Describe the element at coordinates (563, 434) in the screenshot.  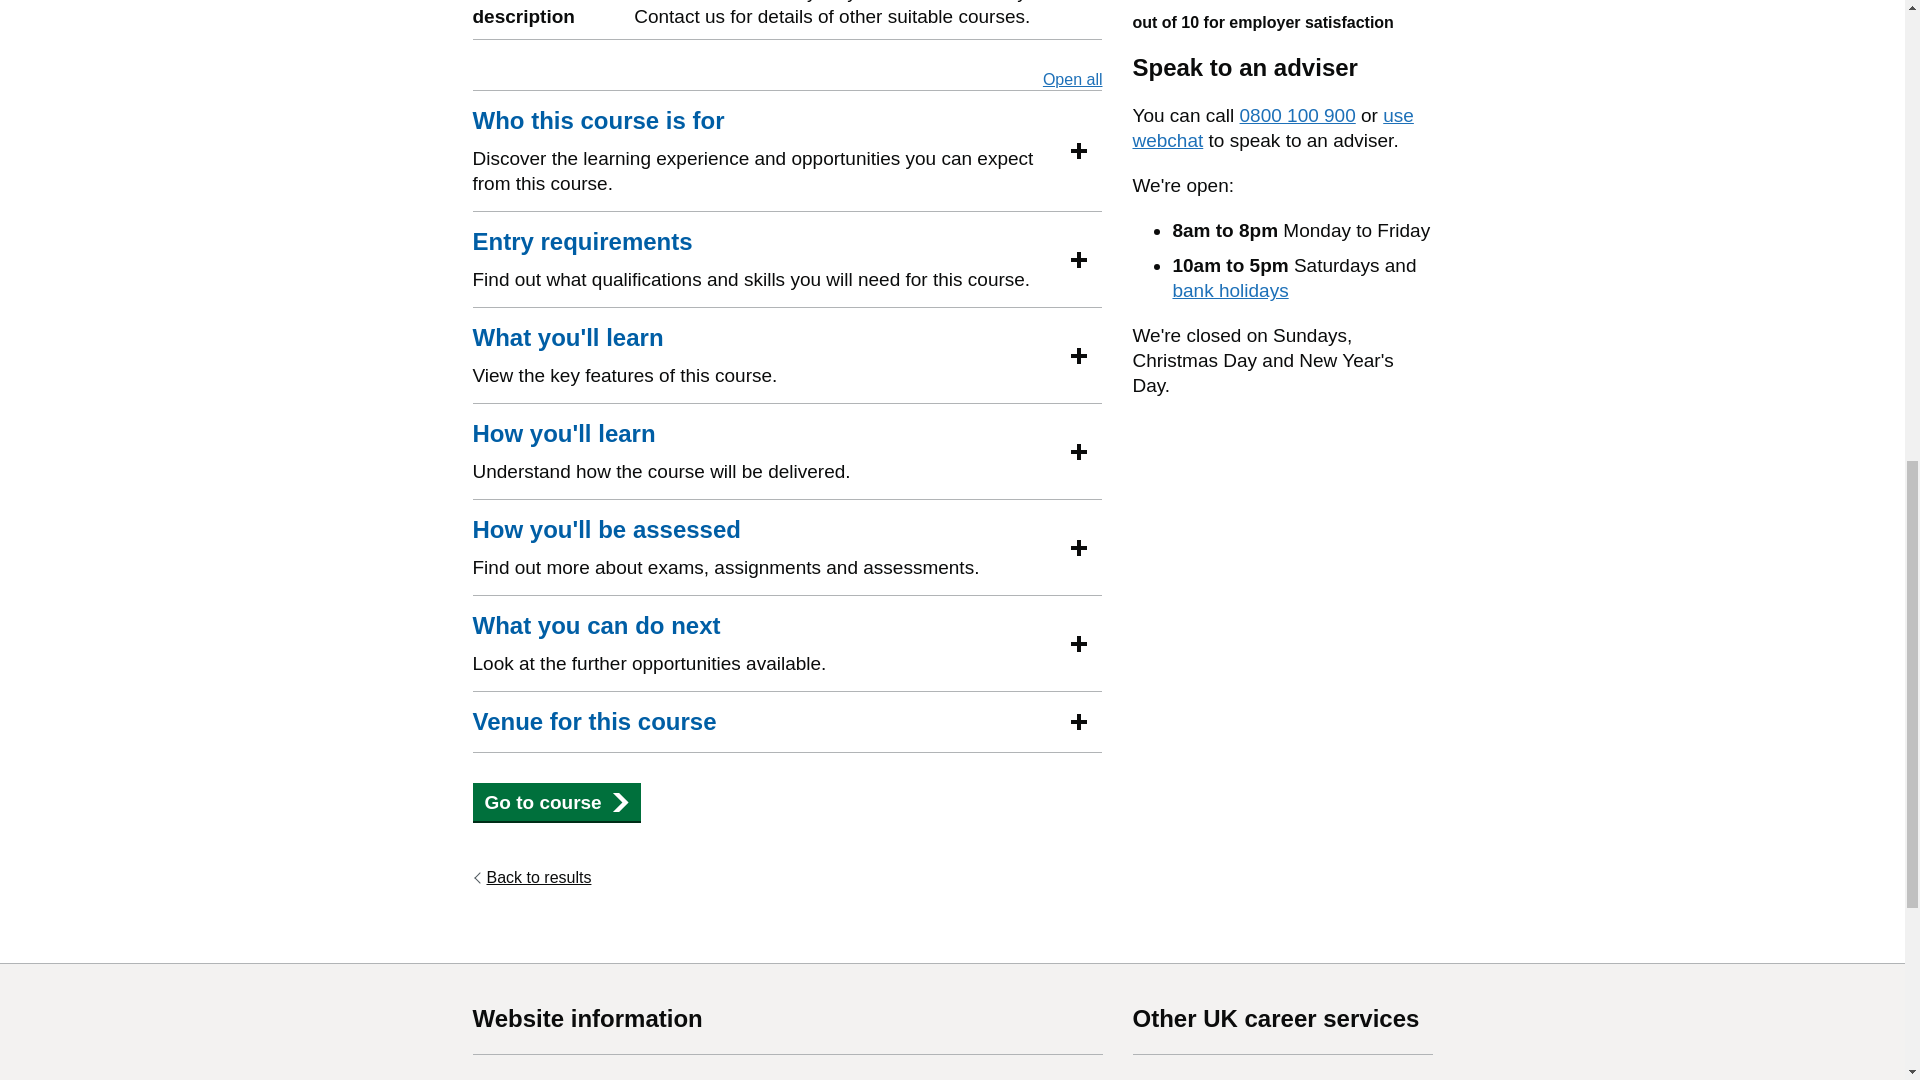
I see `How you'll learn` at that location.